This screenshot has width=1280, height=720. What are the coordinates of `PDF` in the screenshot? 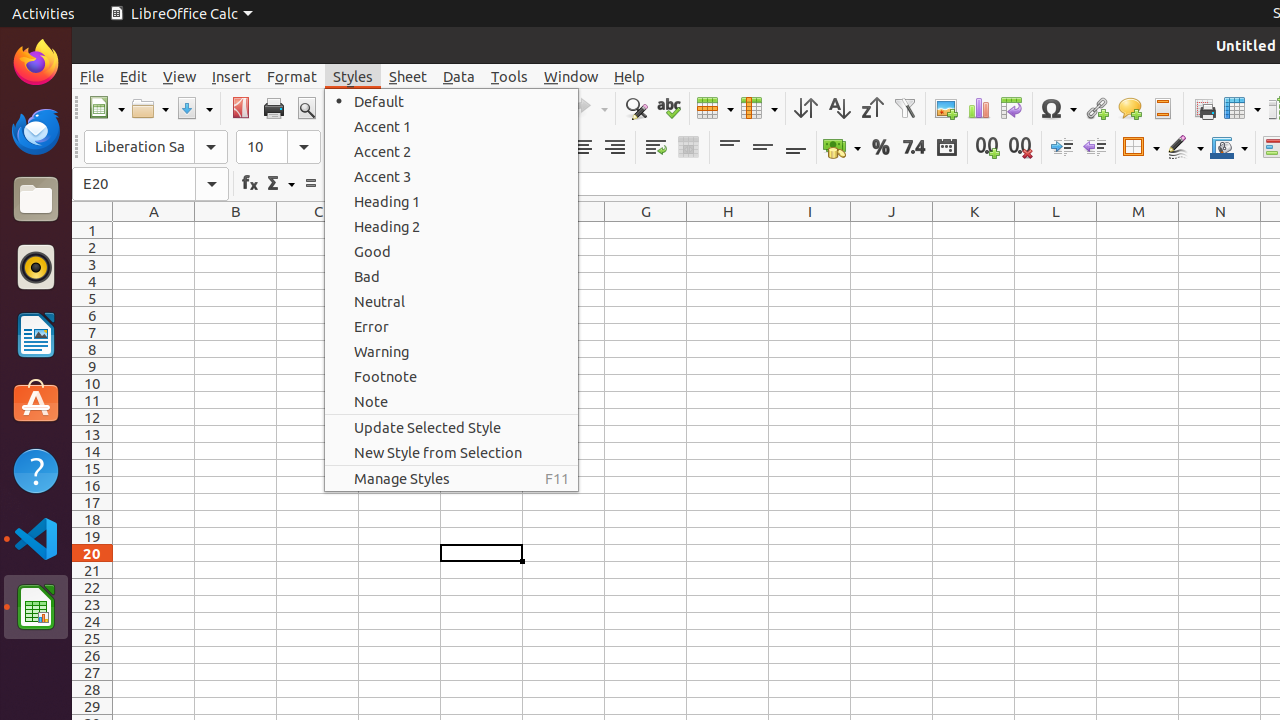 It's located at (240, 108).